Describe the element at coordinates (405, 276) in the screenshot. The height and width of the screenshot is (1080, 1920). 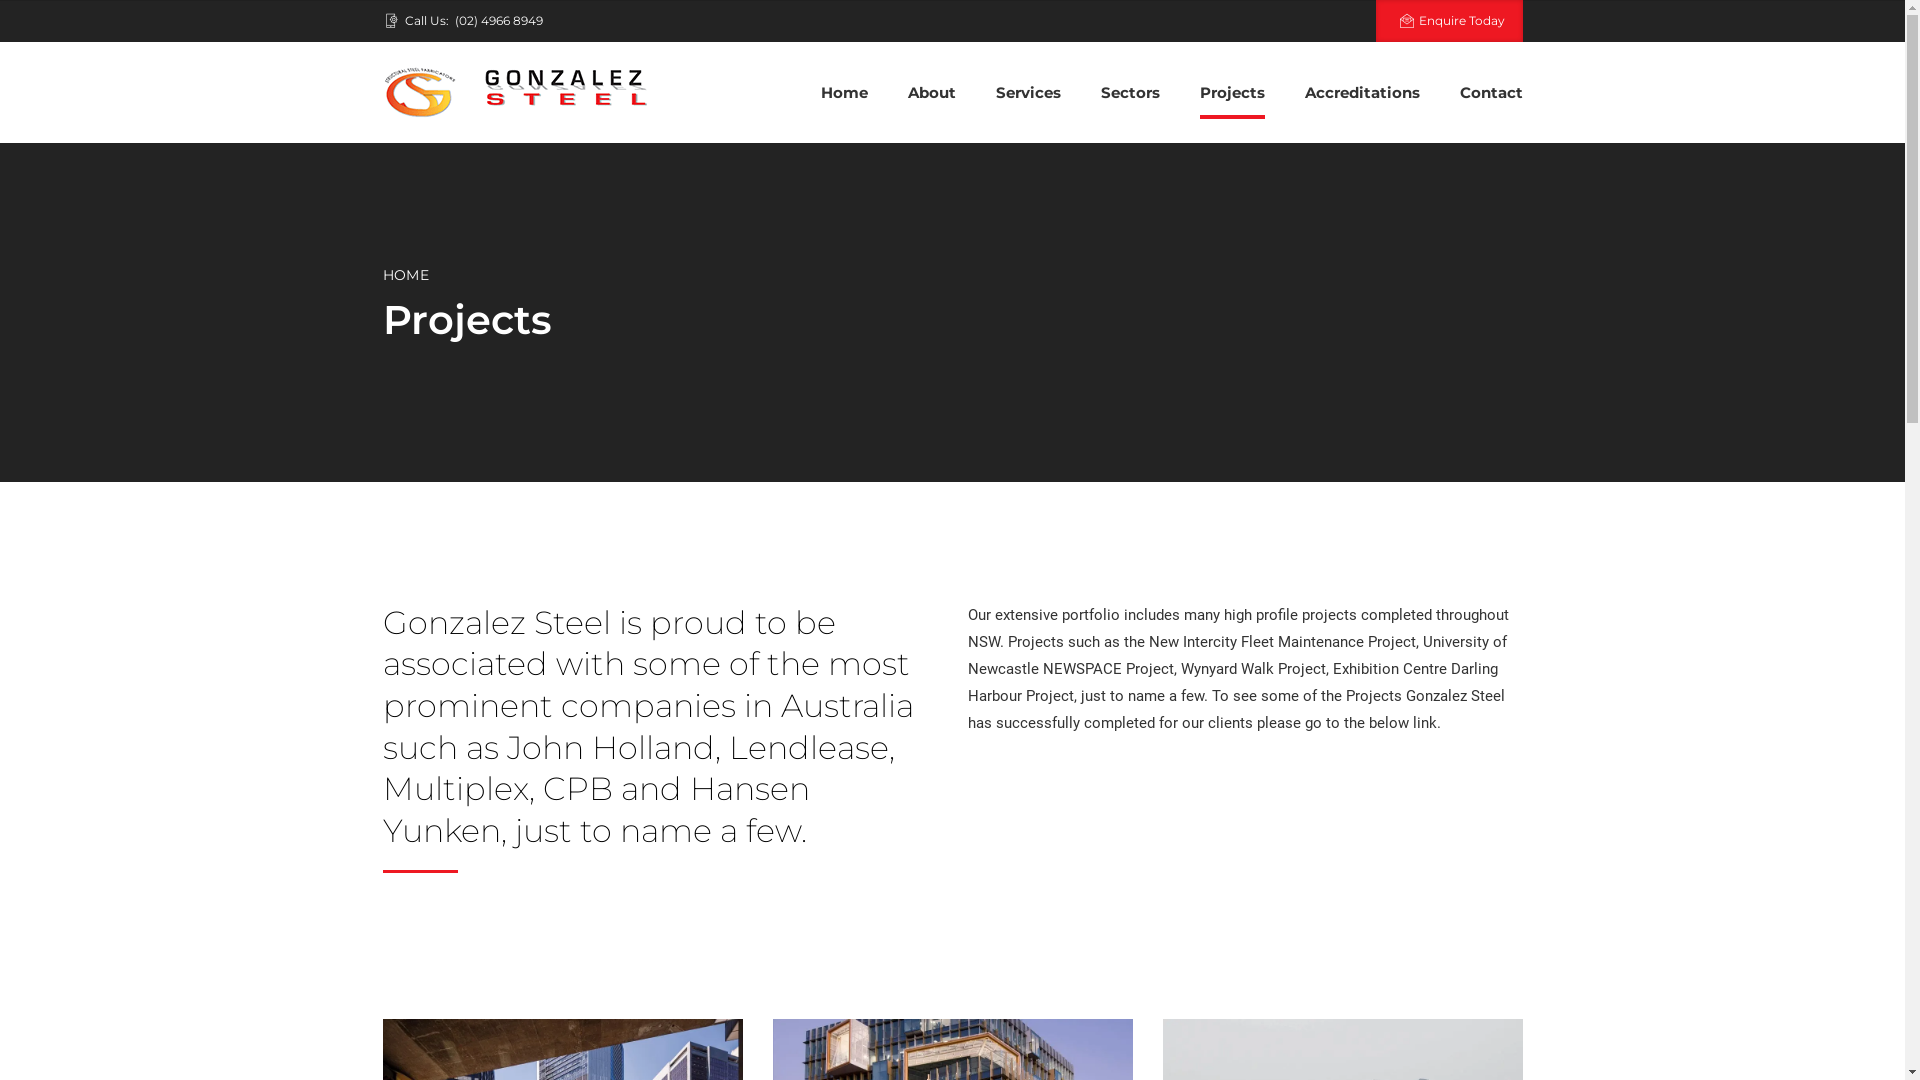
I see `HOME` at that location.